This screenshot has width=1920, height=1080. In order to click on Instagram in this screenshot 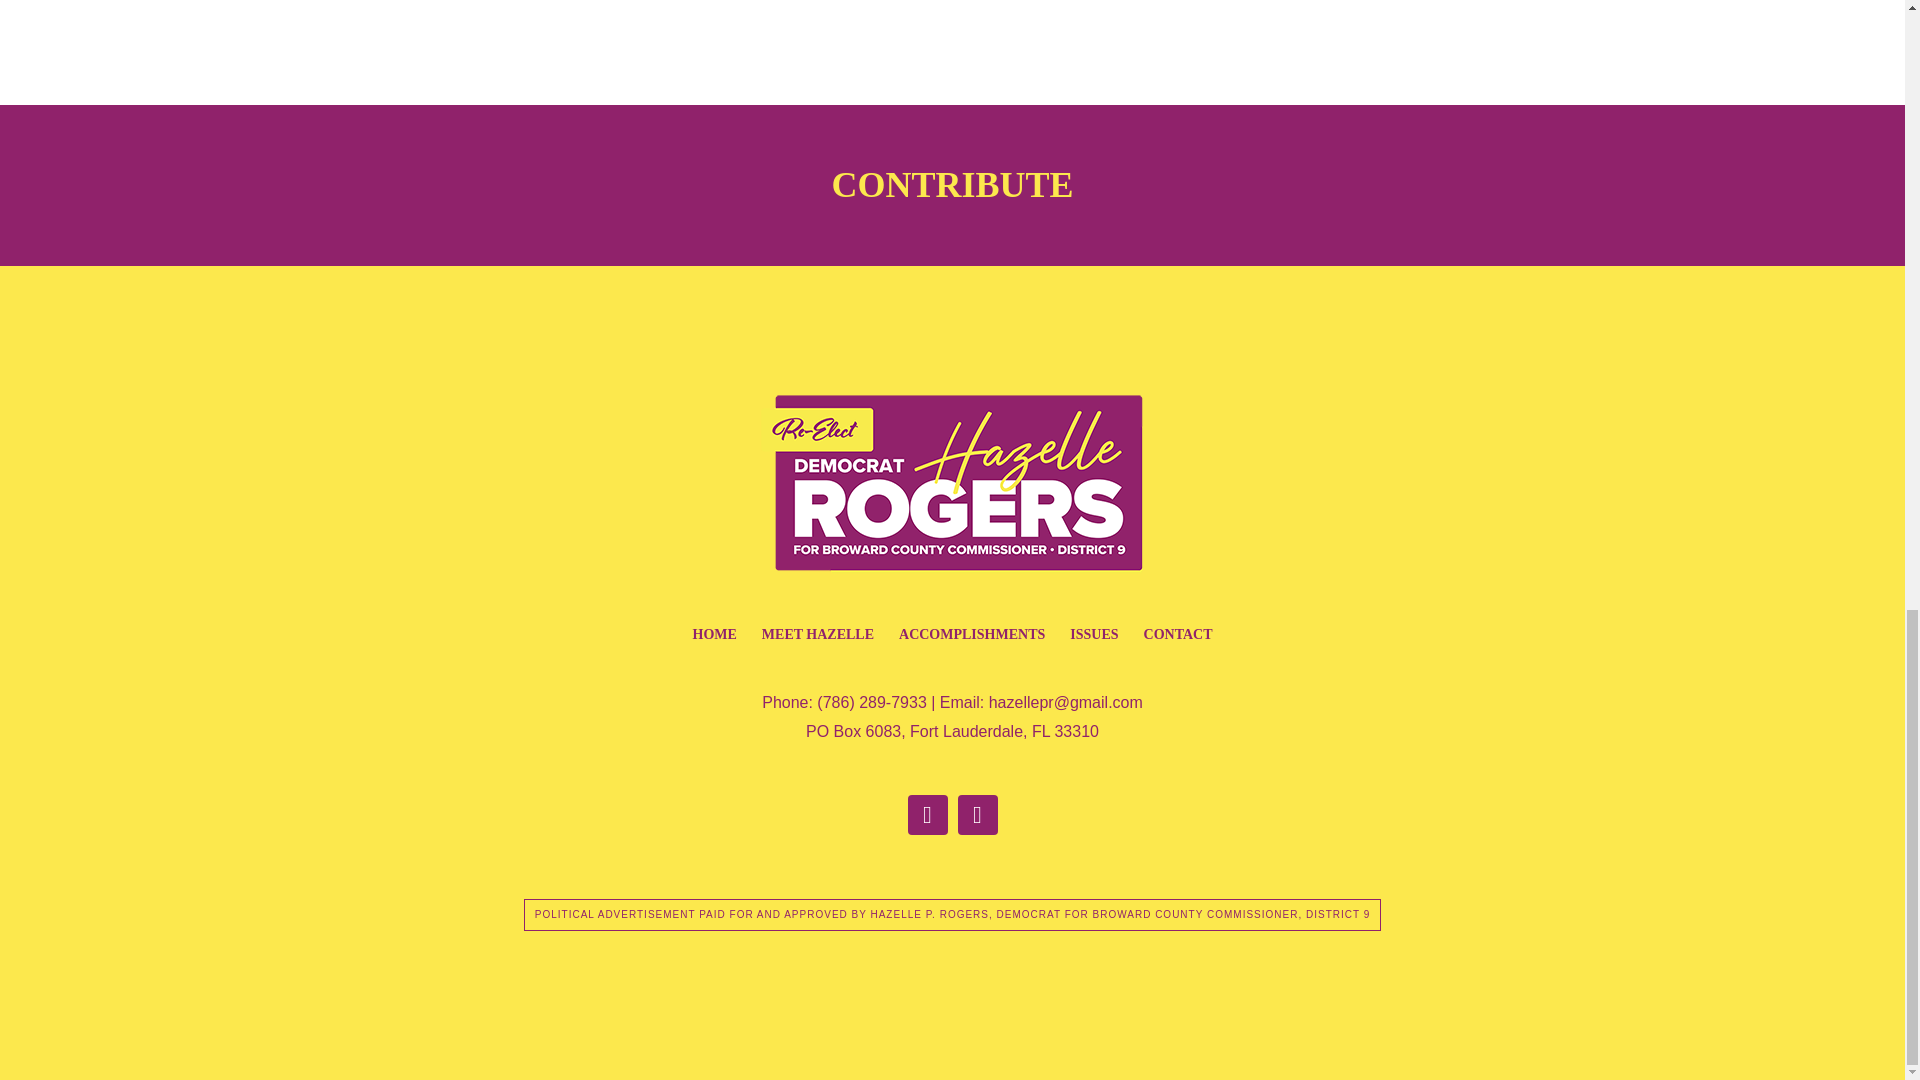, I will do `click(978, 814)`.